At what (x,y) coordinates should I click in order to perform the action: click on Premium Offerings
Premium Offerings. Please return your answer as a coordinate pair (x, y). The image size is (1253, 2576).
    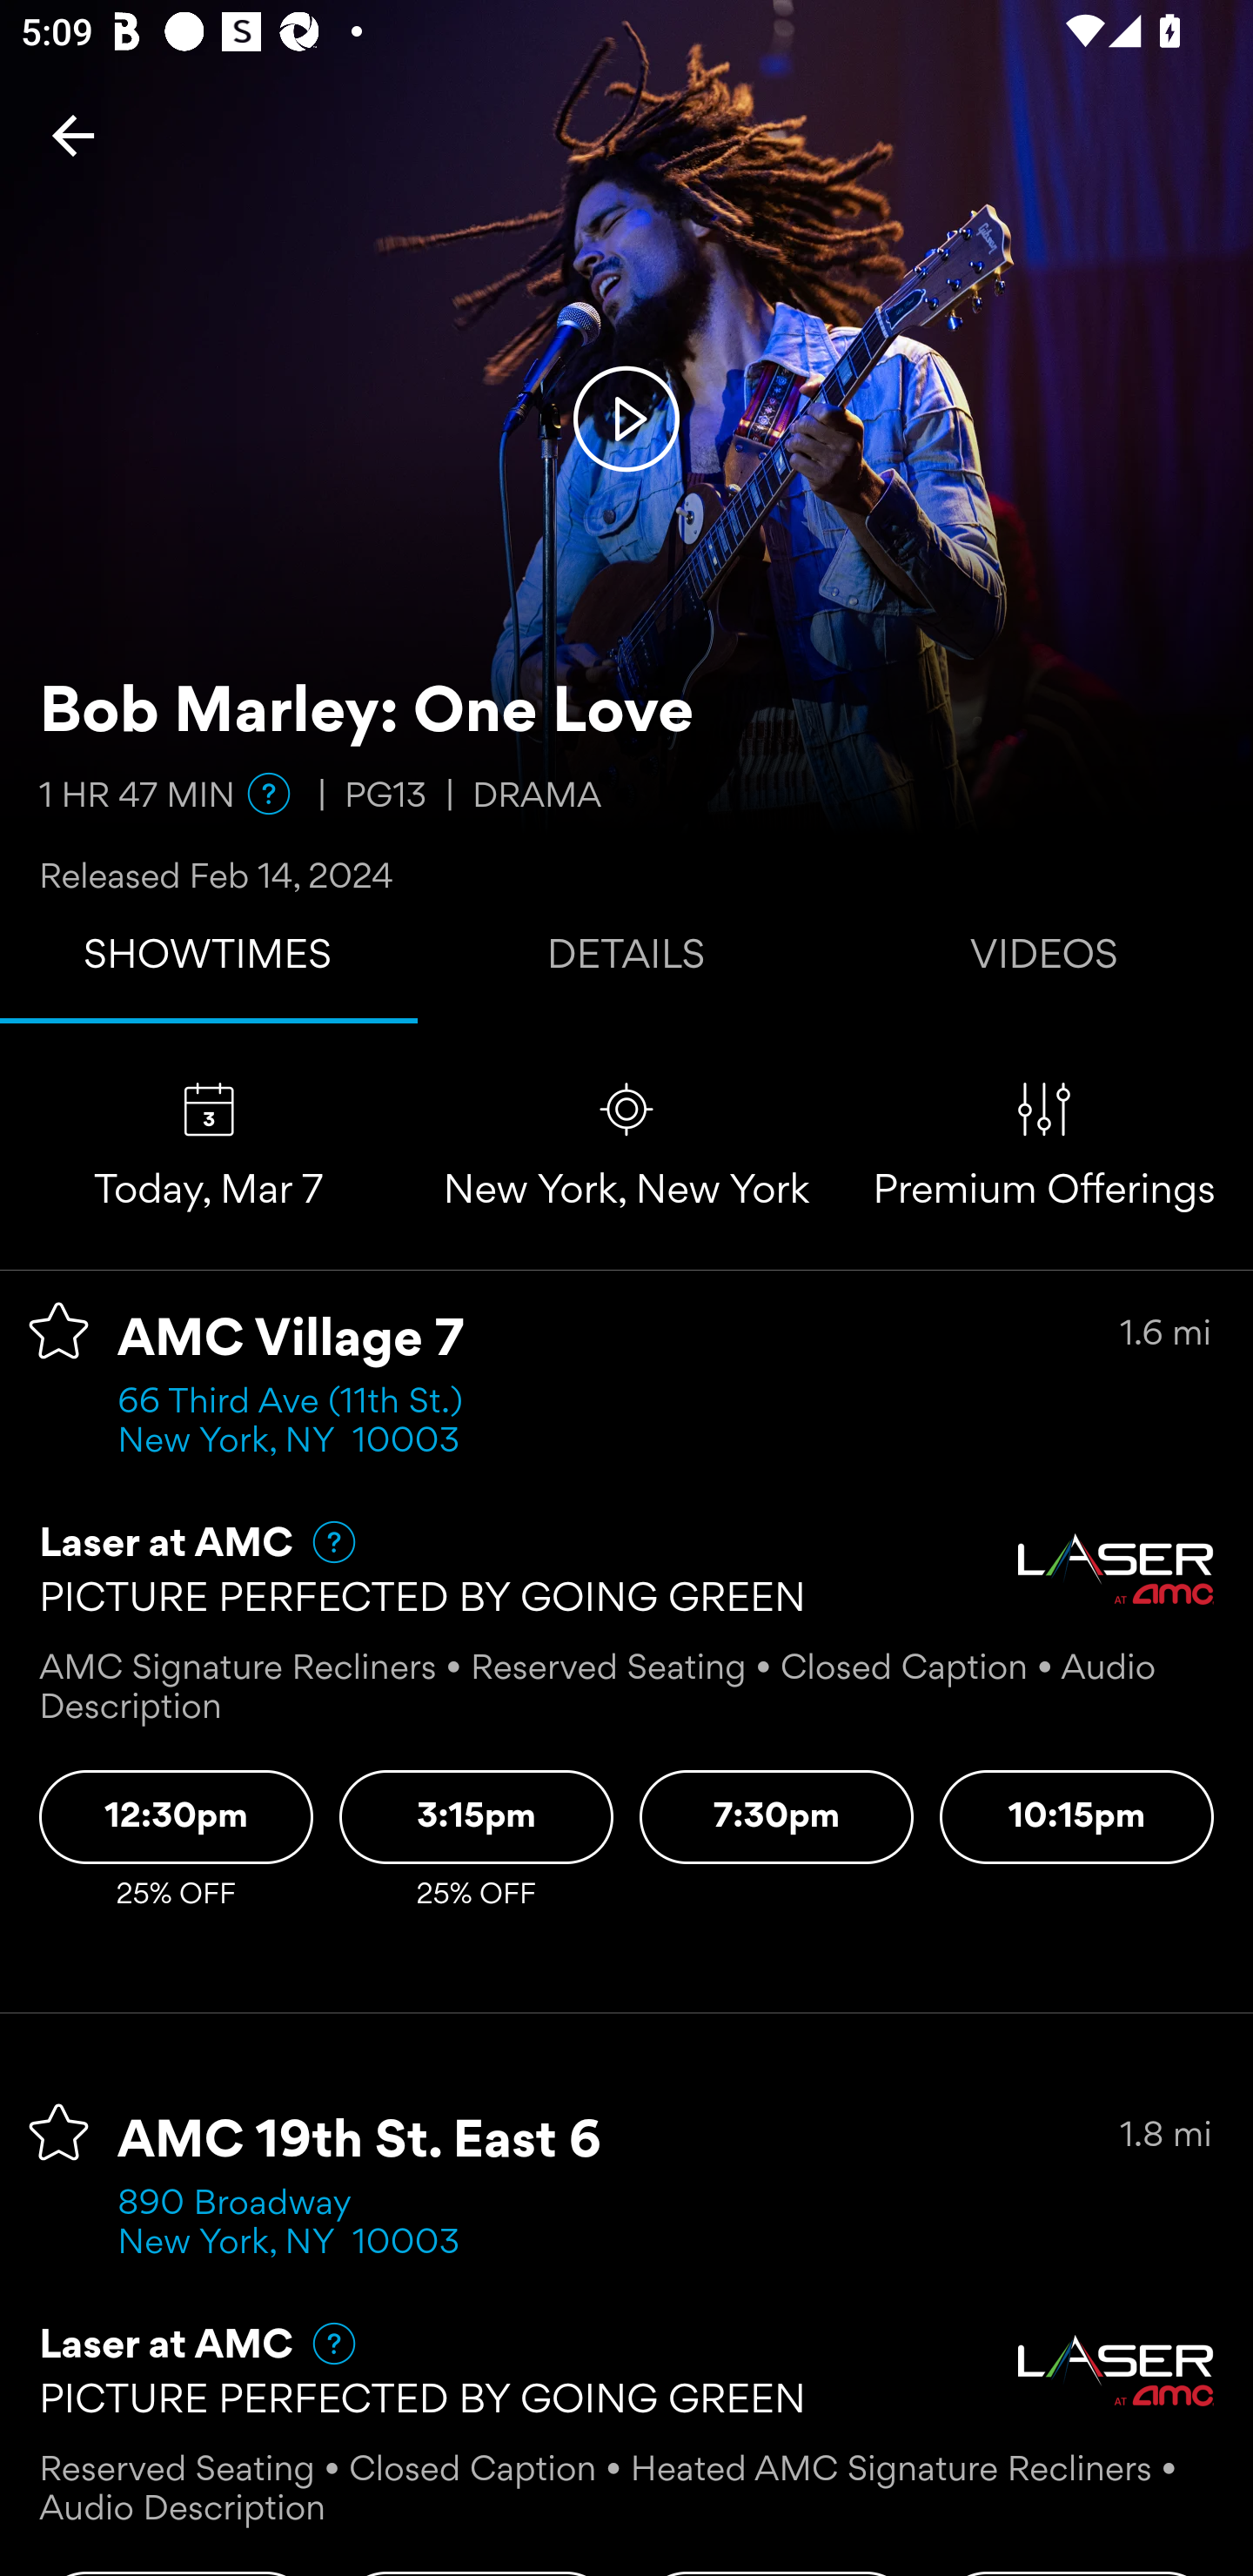
    Looking at the image, I should click on (1044, 1145).